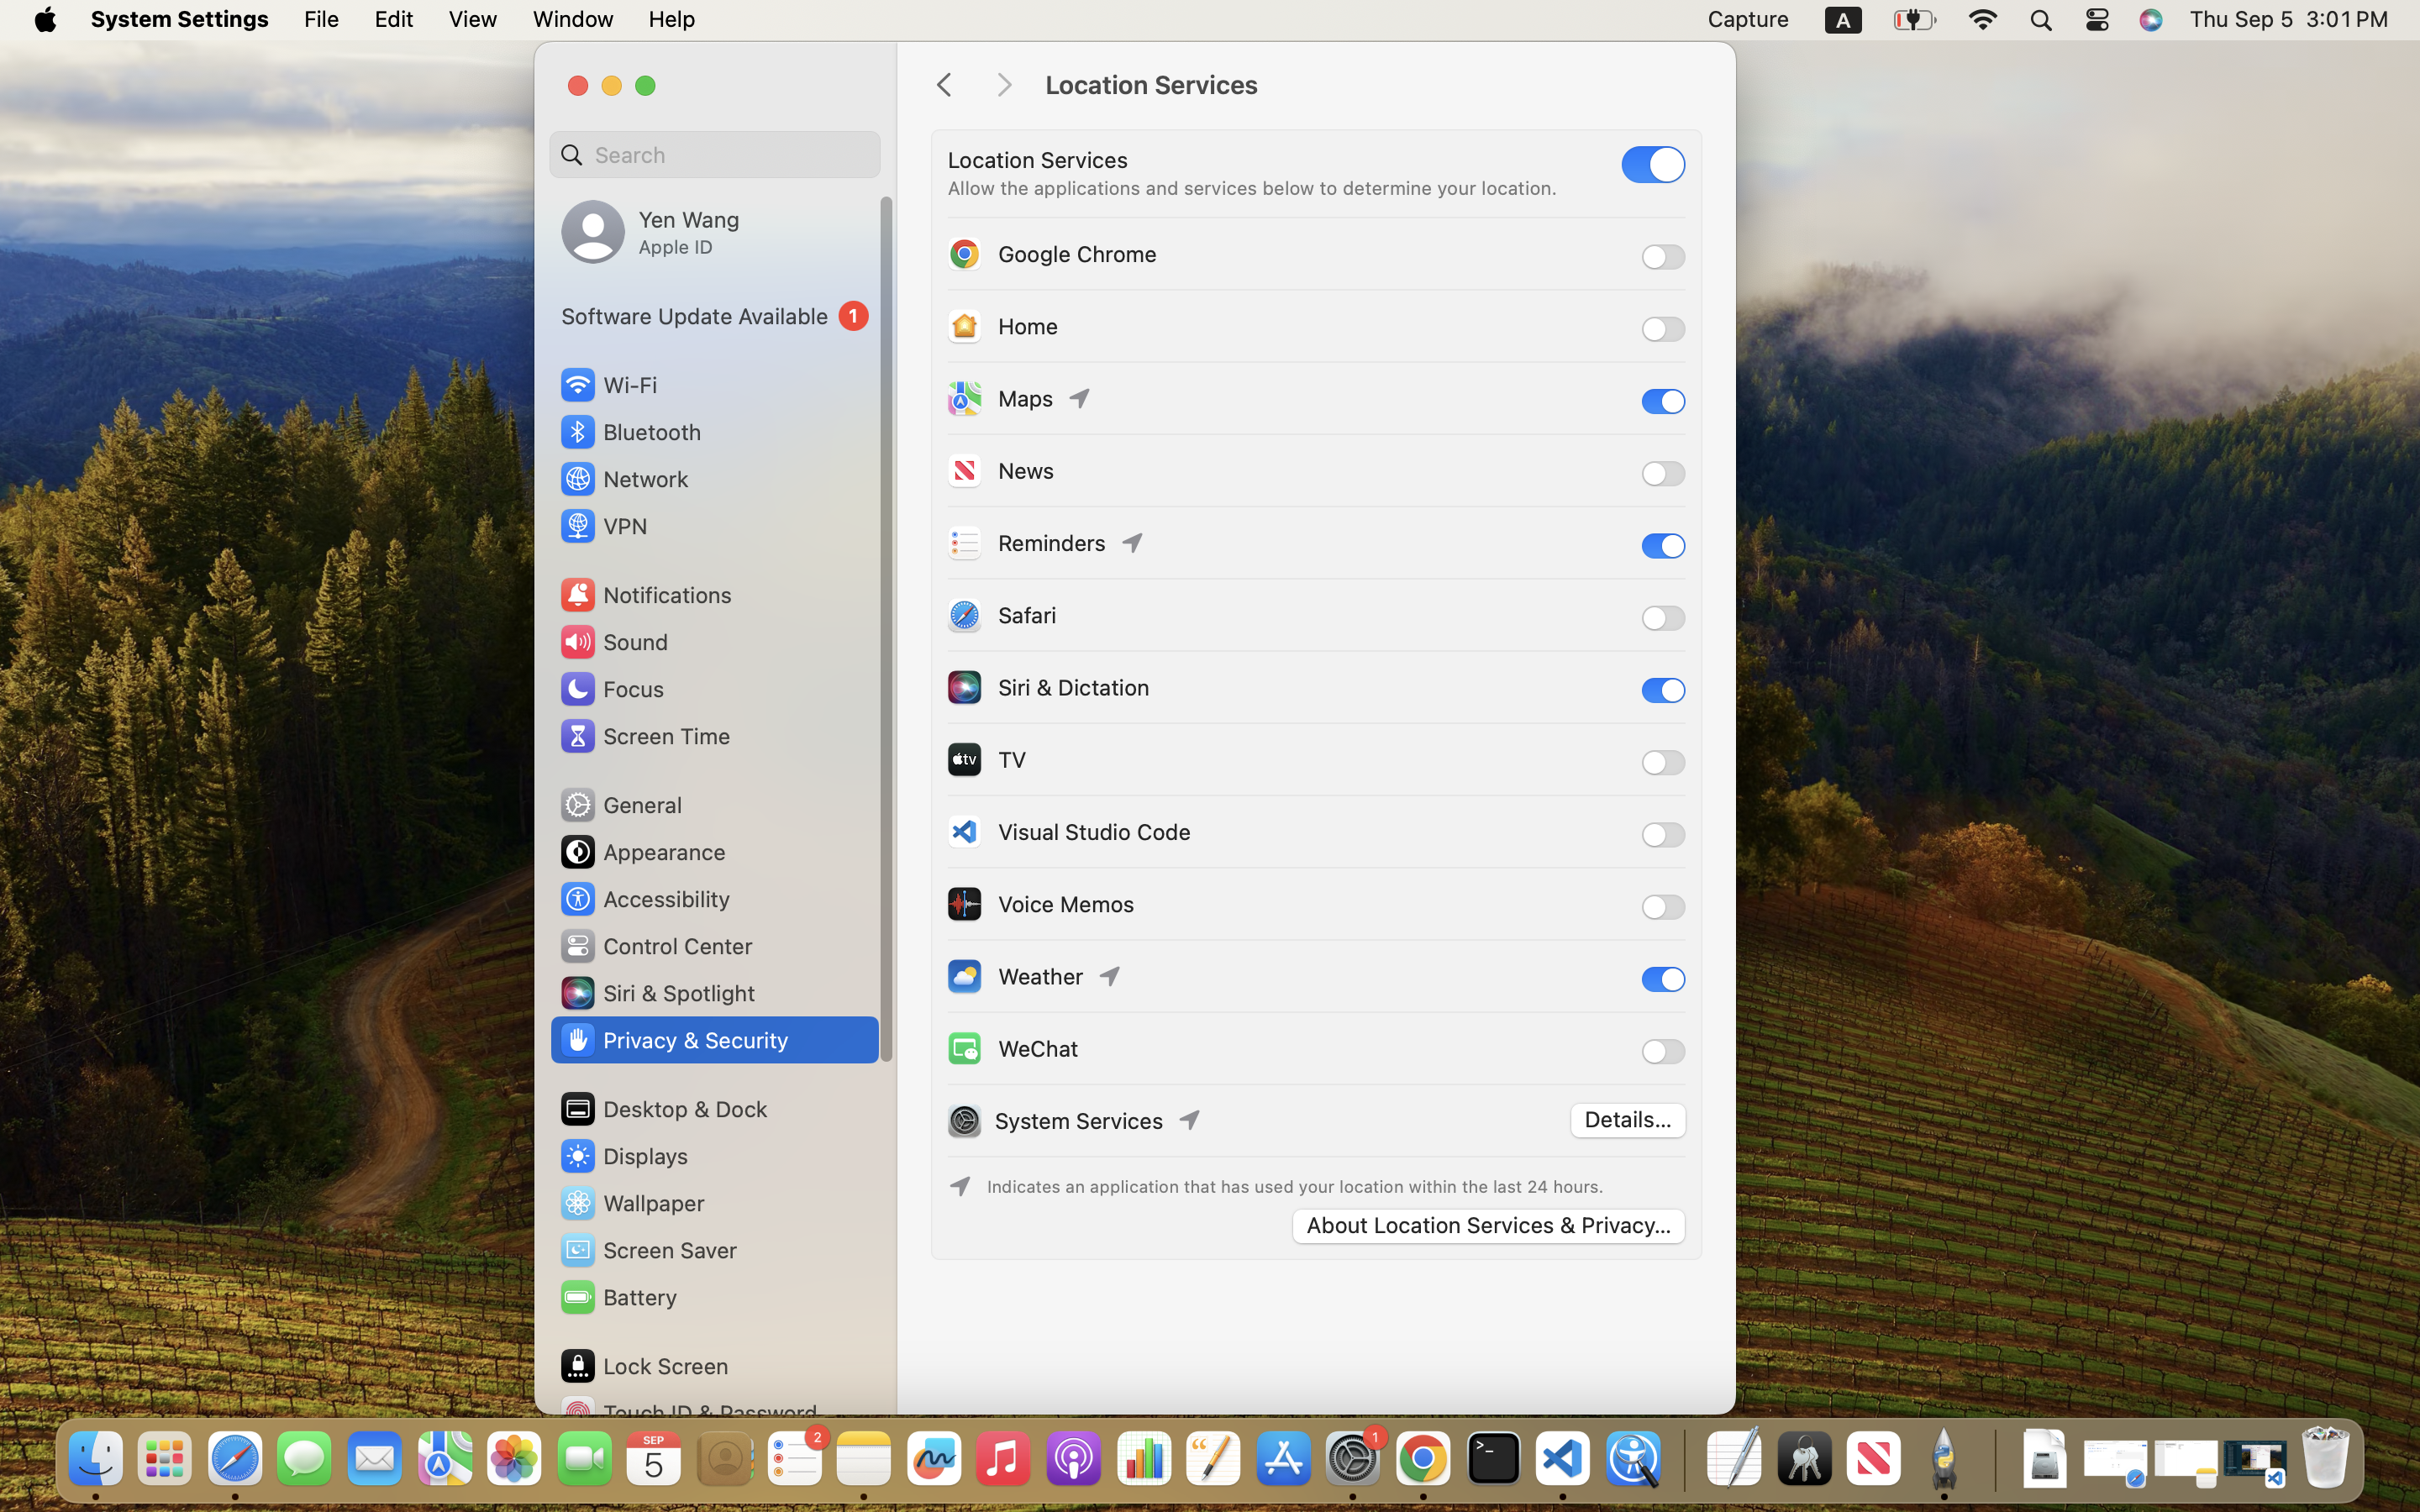 Image resolution: width=2420 pixels, height=1512 pixels. I want to click on Touch ID & Password, so click(688, 1413).